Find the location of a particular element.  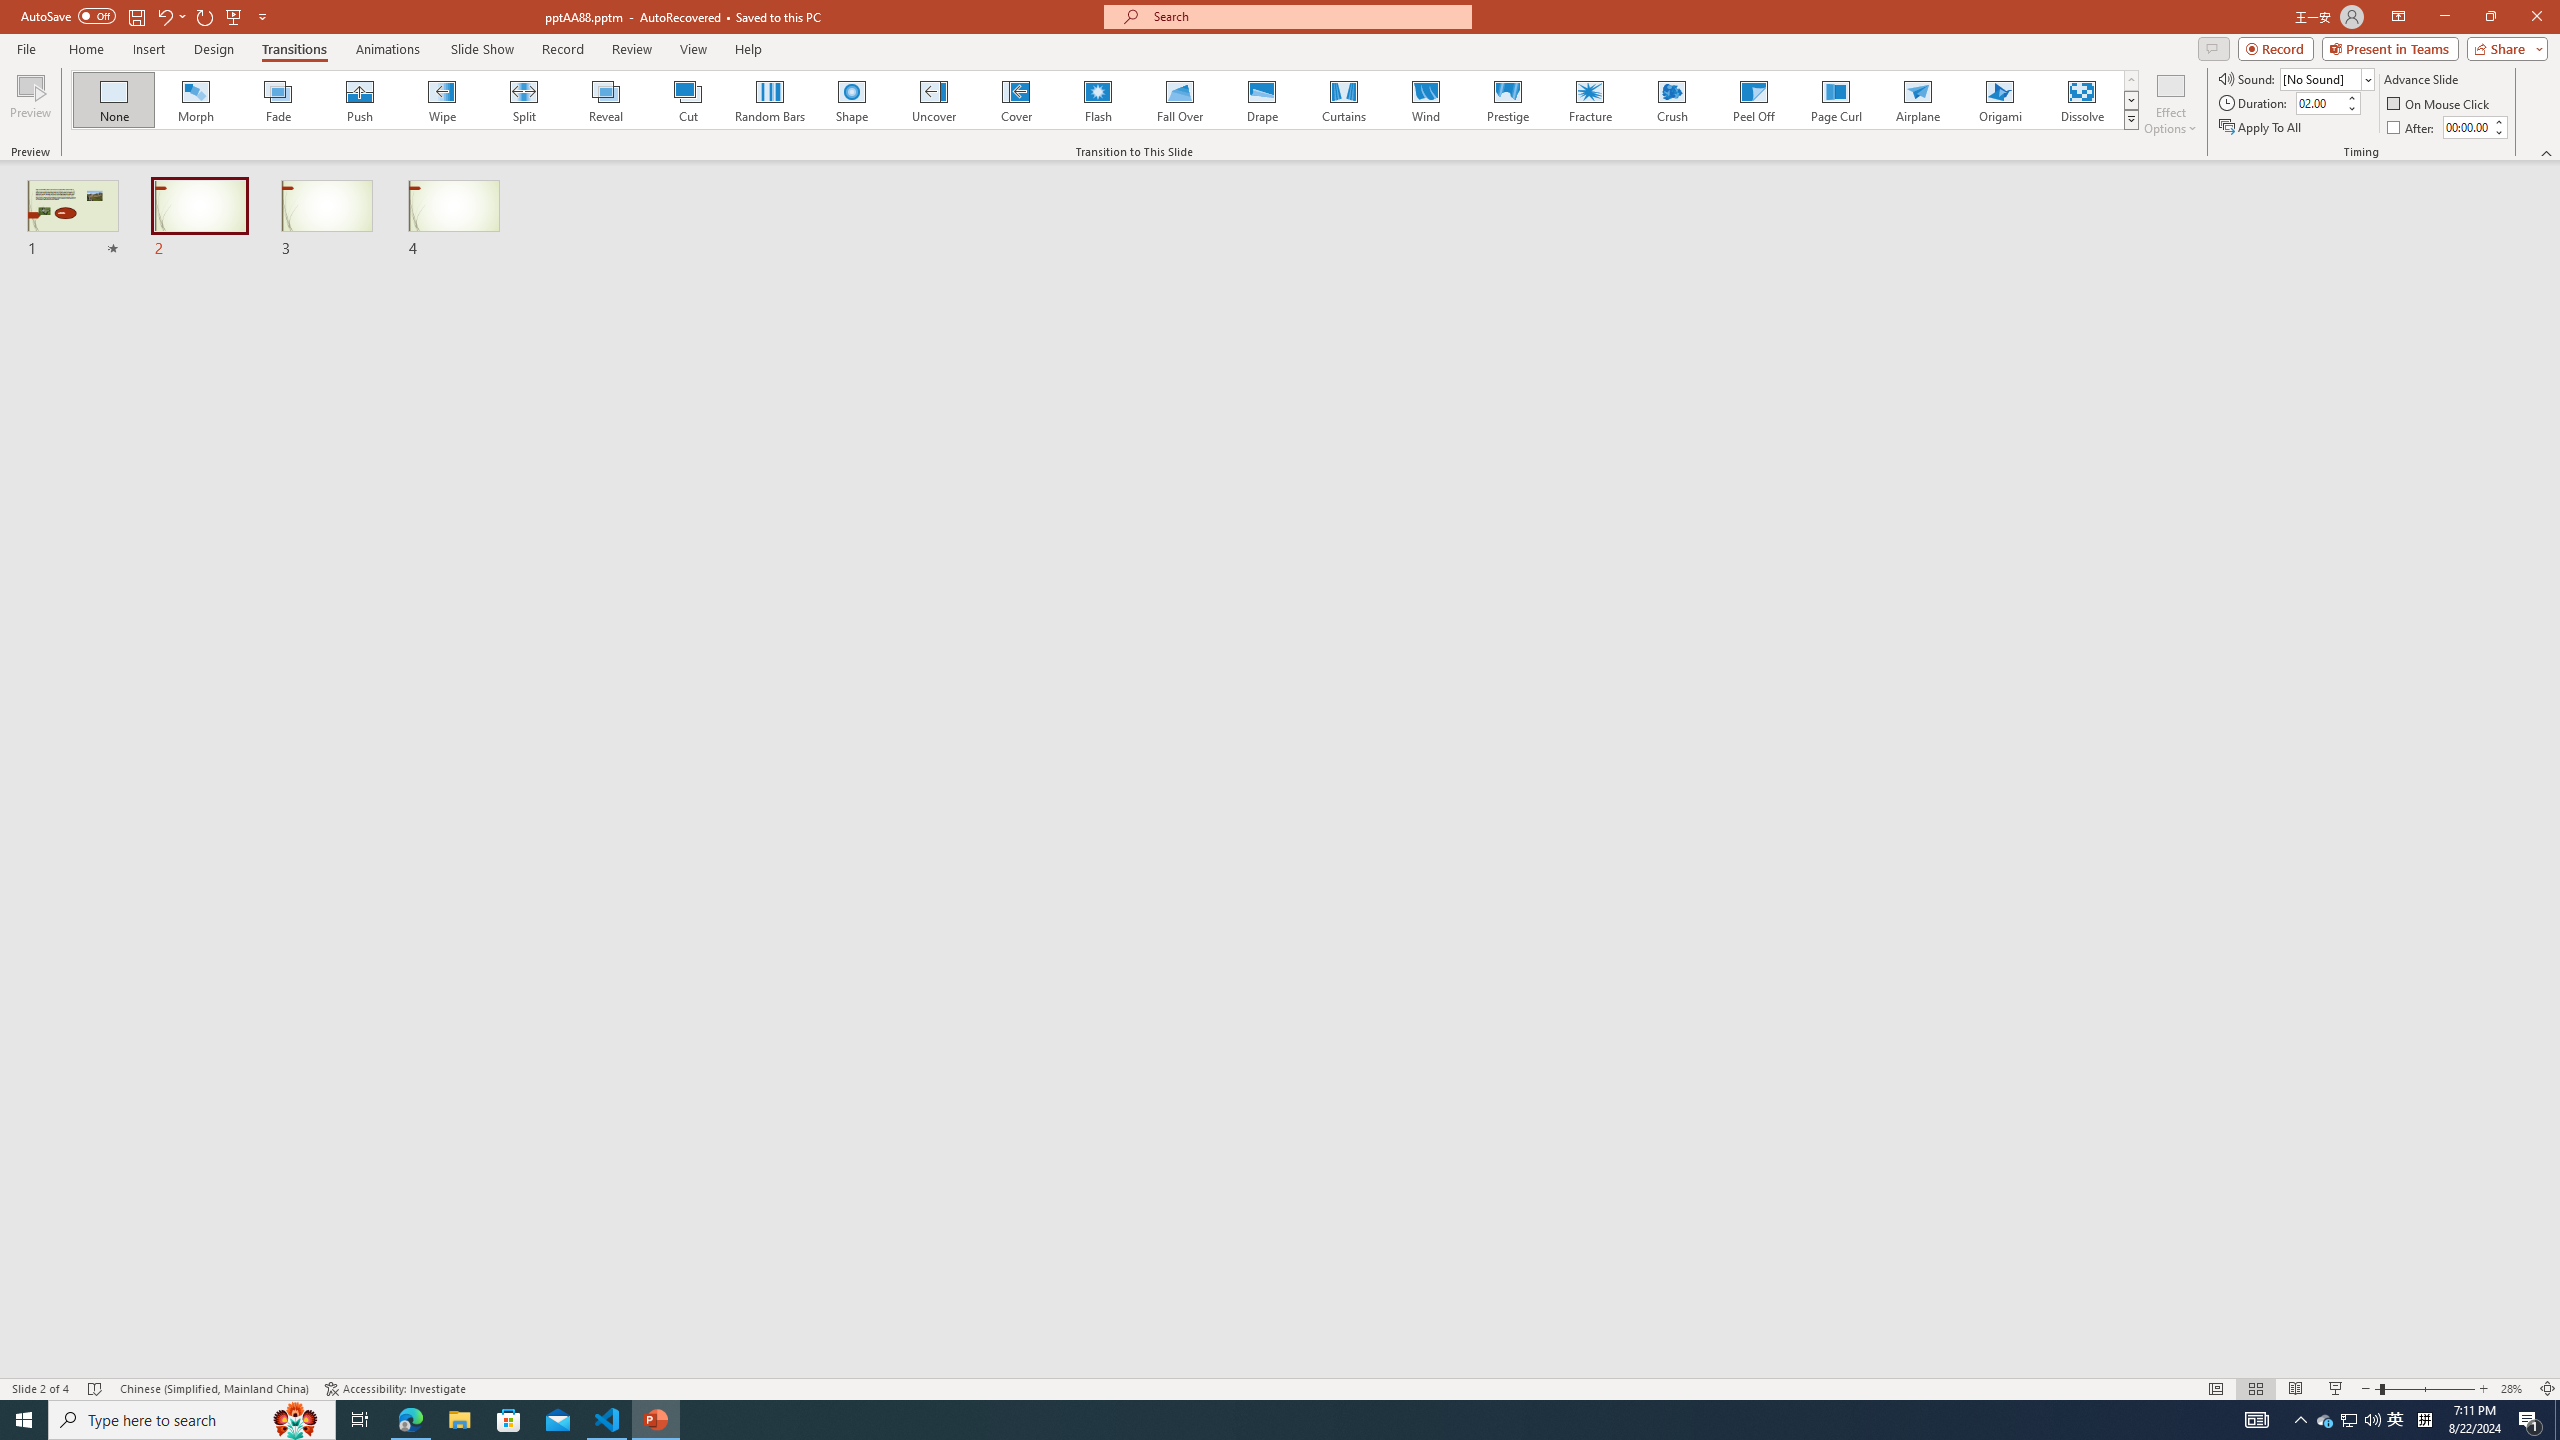

Zoom 28% is located at coordinates (2514, 1389).